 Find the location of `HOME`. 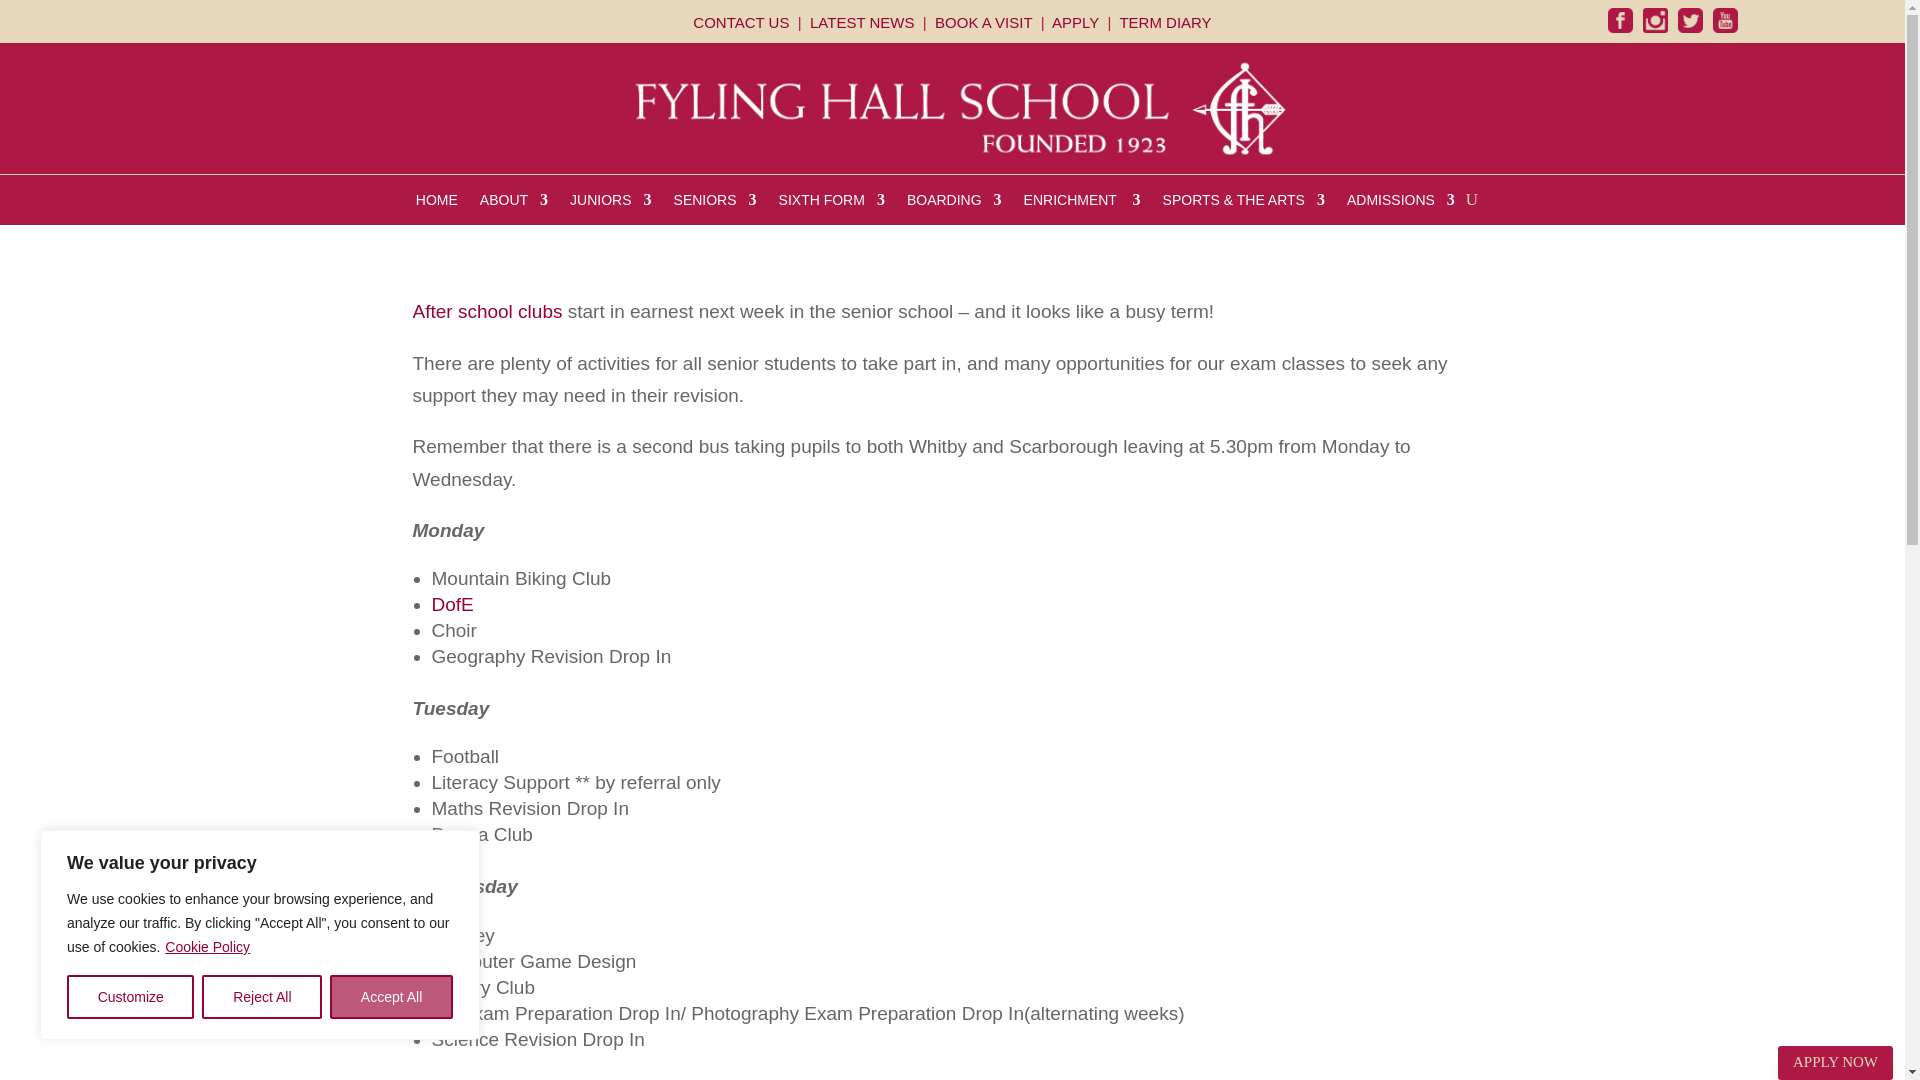

HOME is located at coordinates (437, 204).